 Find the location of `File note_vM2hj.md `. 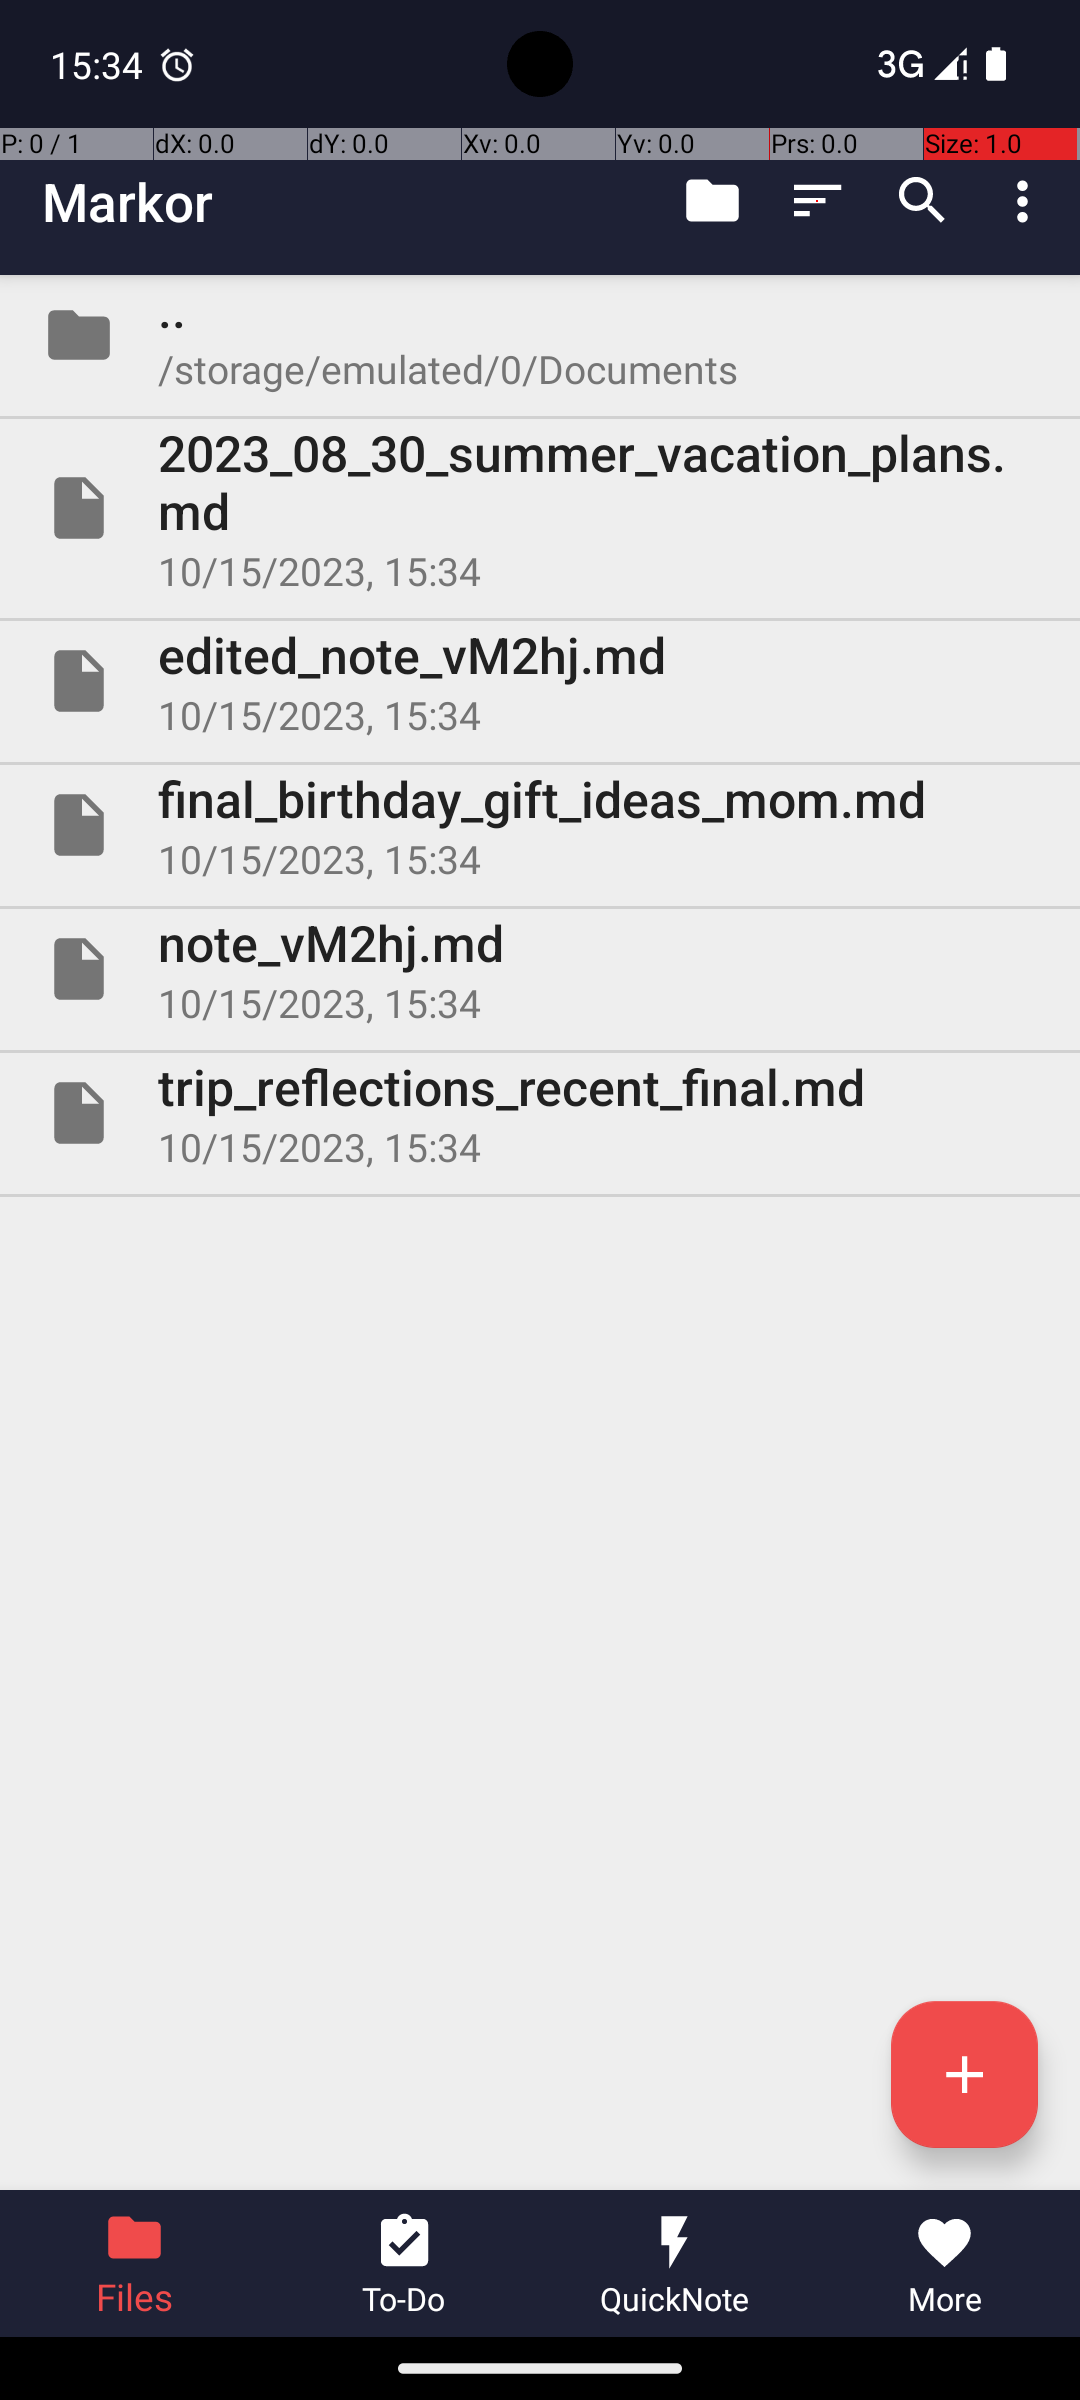

File note_vM2hj.md  is located at coordinates (540, 968).